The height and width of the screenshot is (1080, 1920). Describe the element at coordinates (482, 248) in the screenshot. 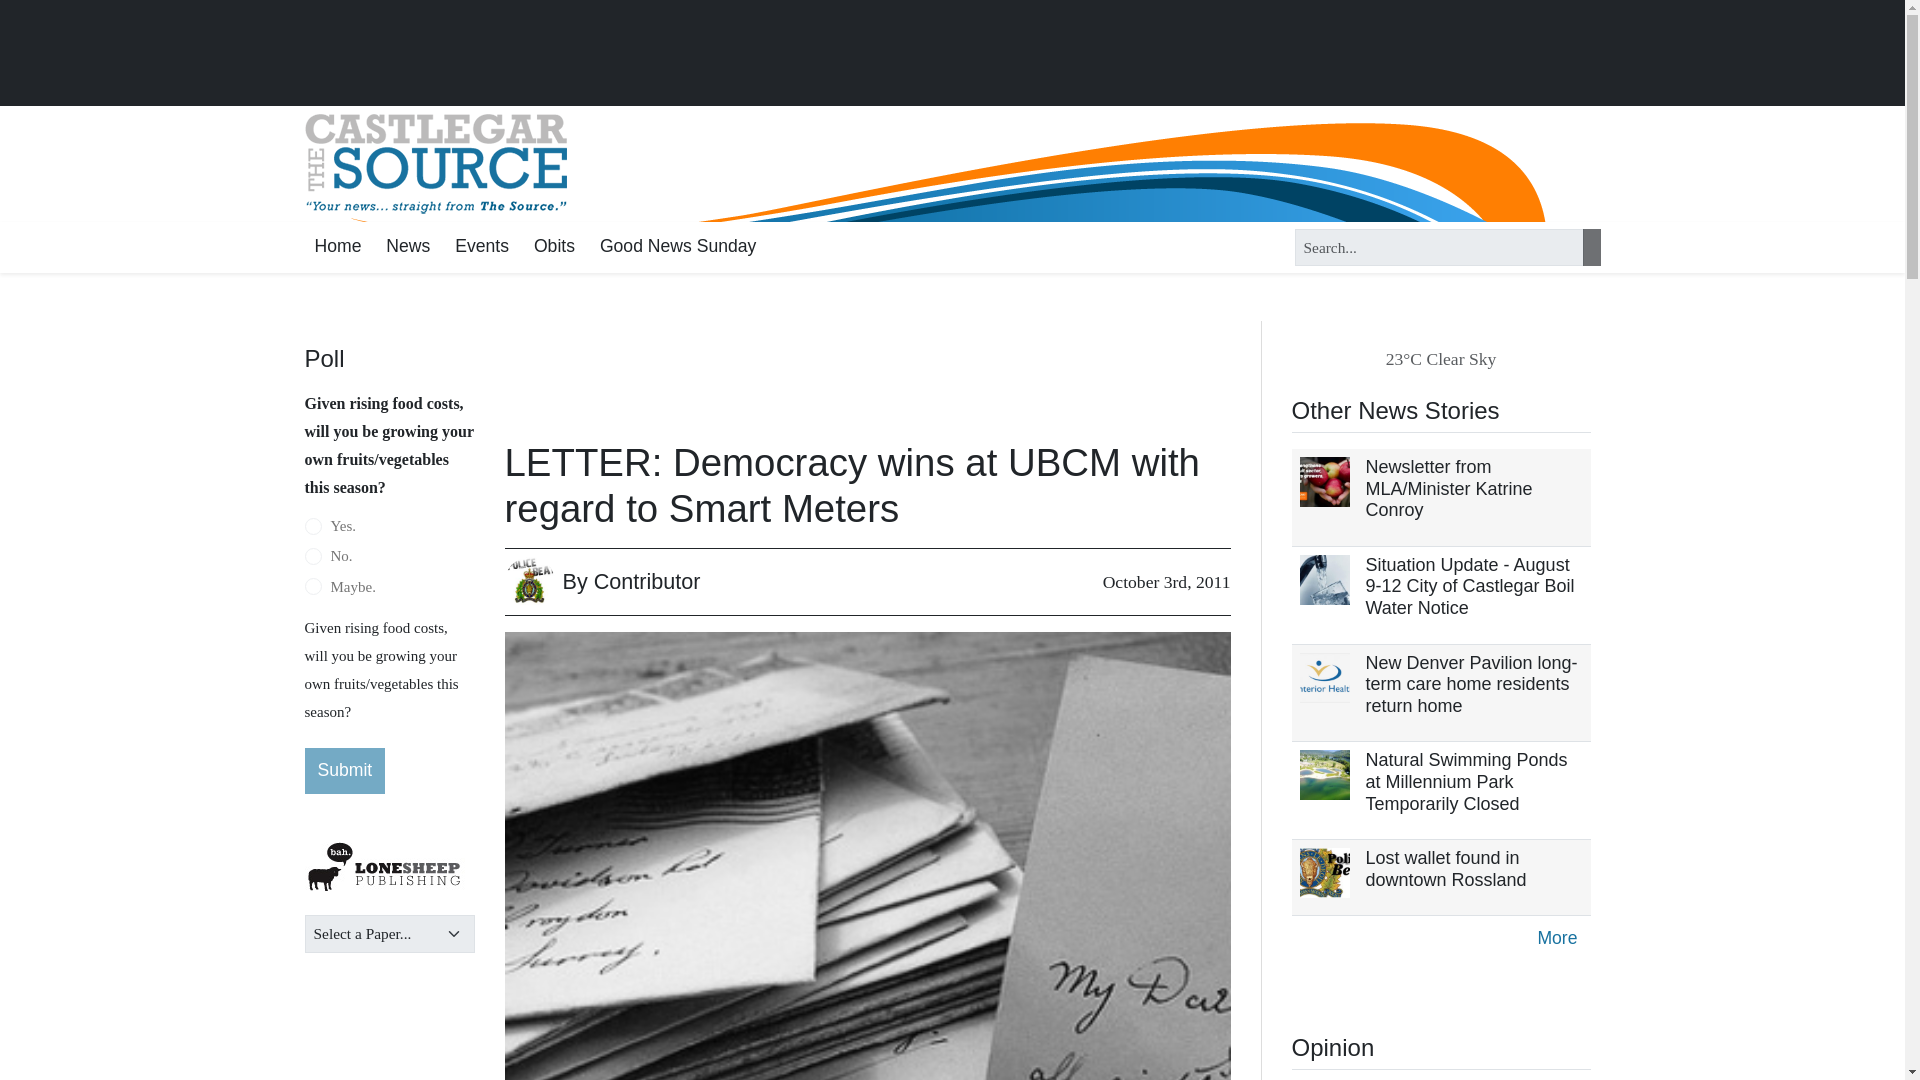

I see `Events` at that location.